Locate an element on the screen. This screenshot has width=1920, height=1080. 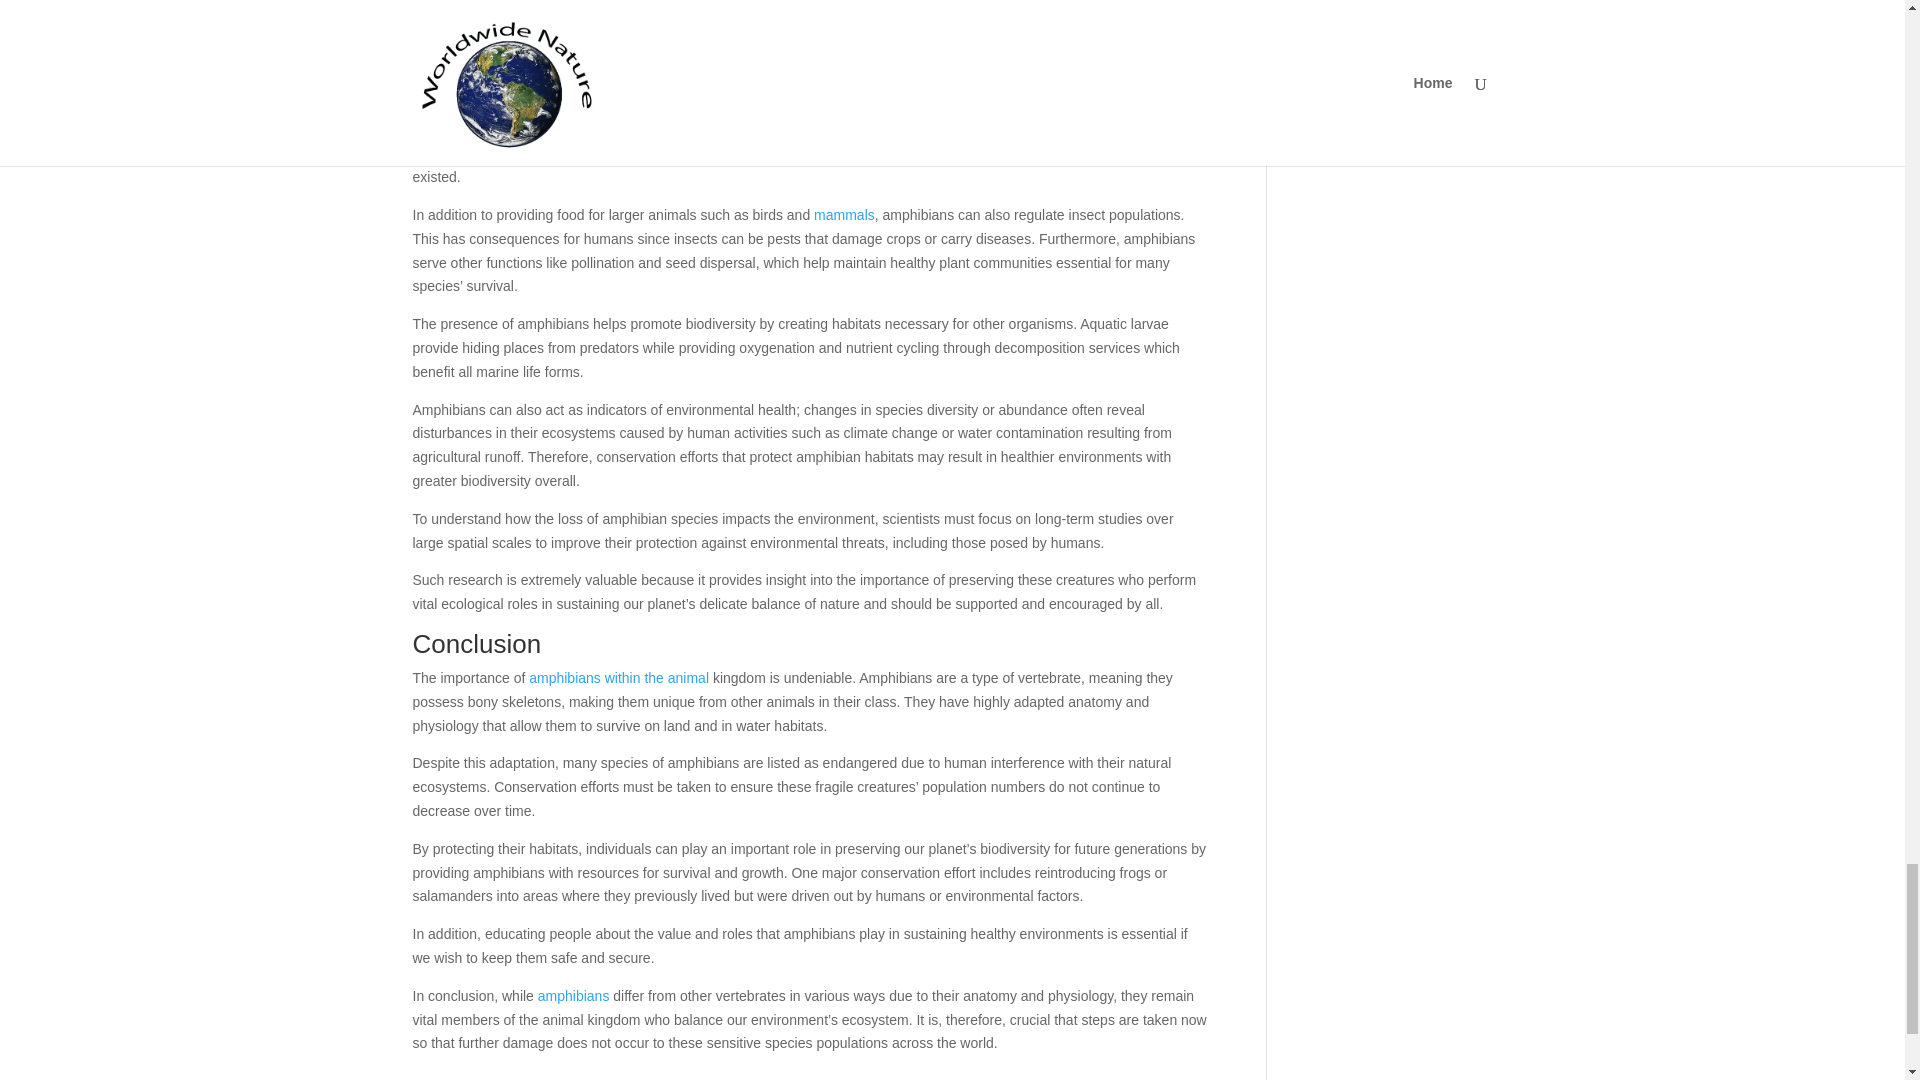
mammals is located at coordinates (844, 214).